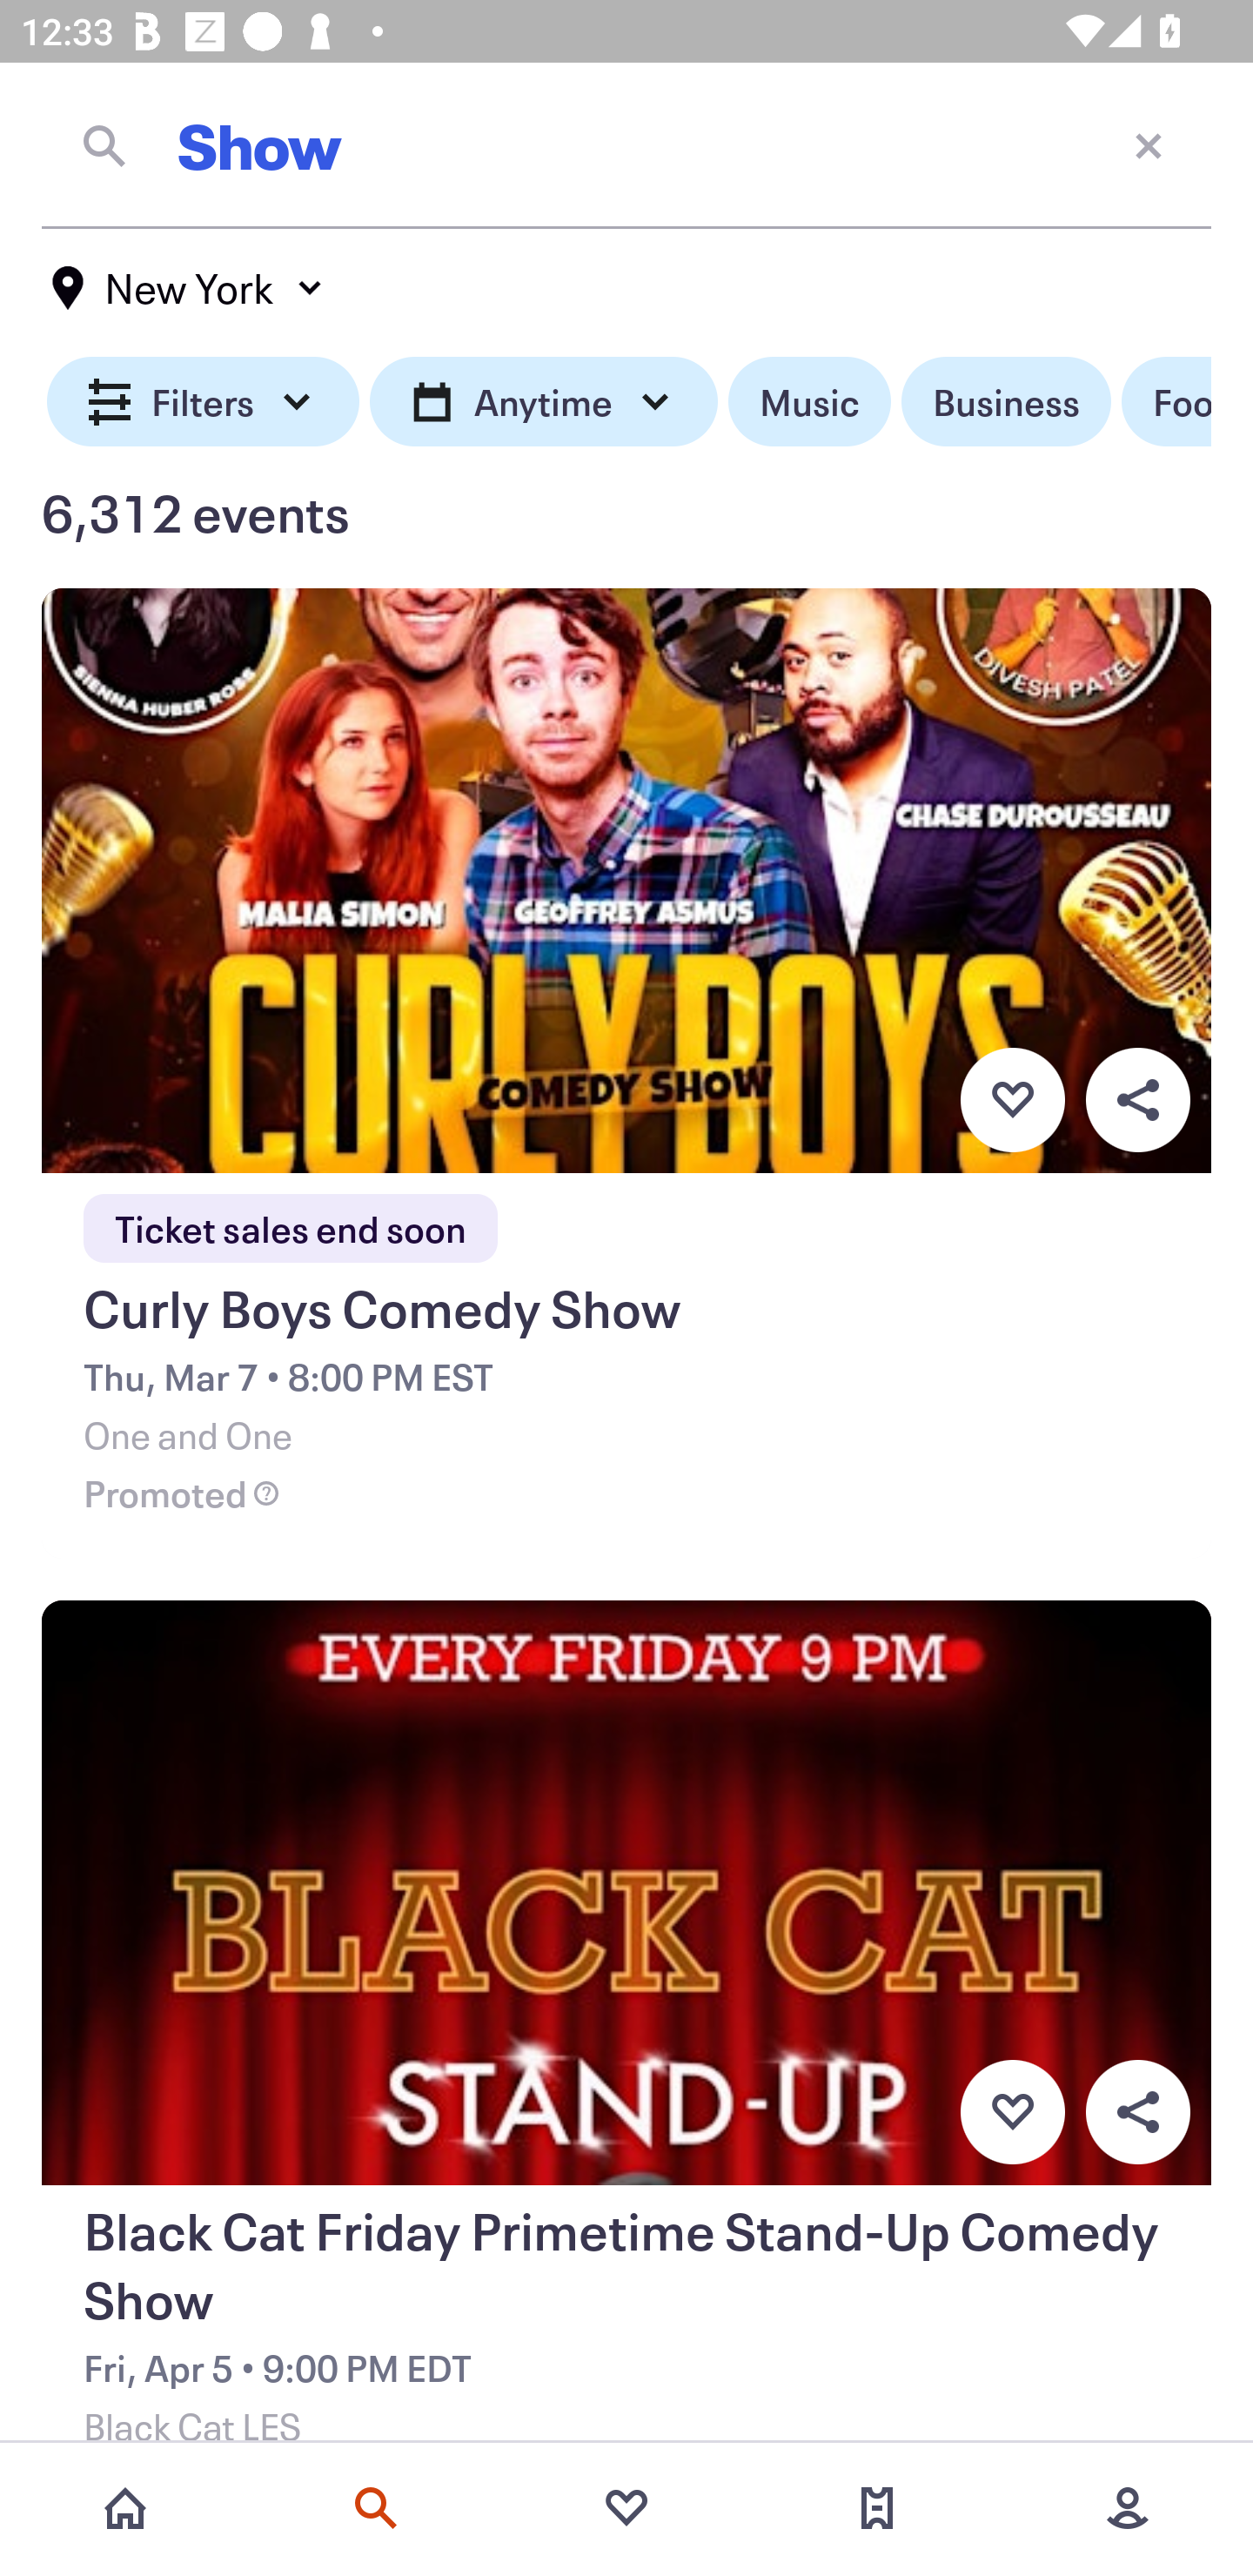 This screenshot has height=2576, width=1253. What do you see at coordinates (809, 402) in the screenshot?
I see `Music` at bounding box center [809, 402].